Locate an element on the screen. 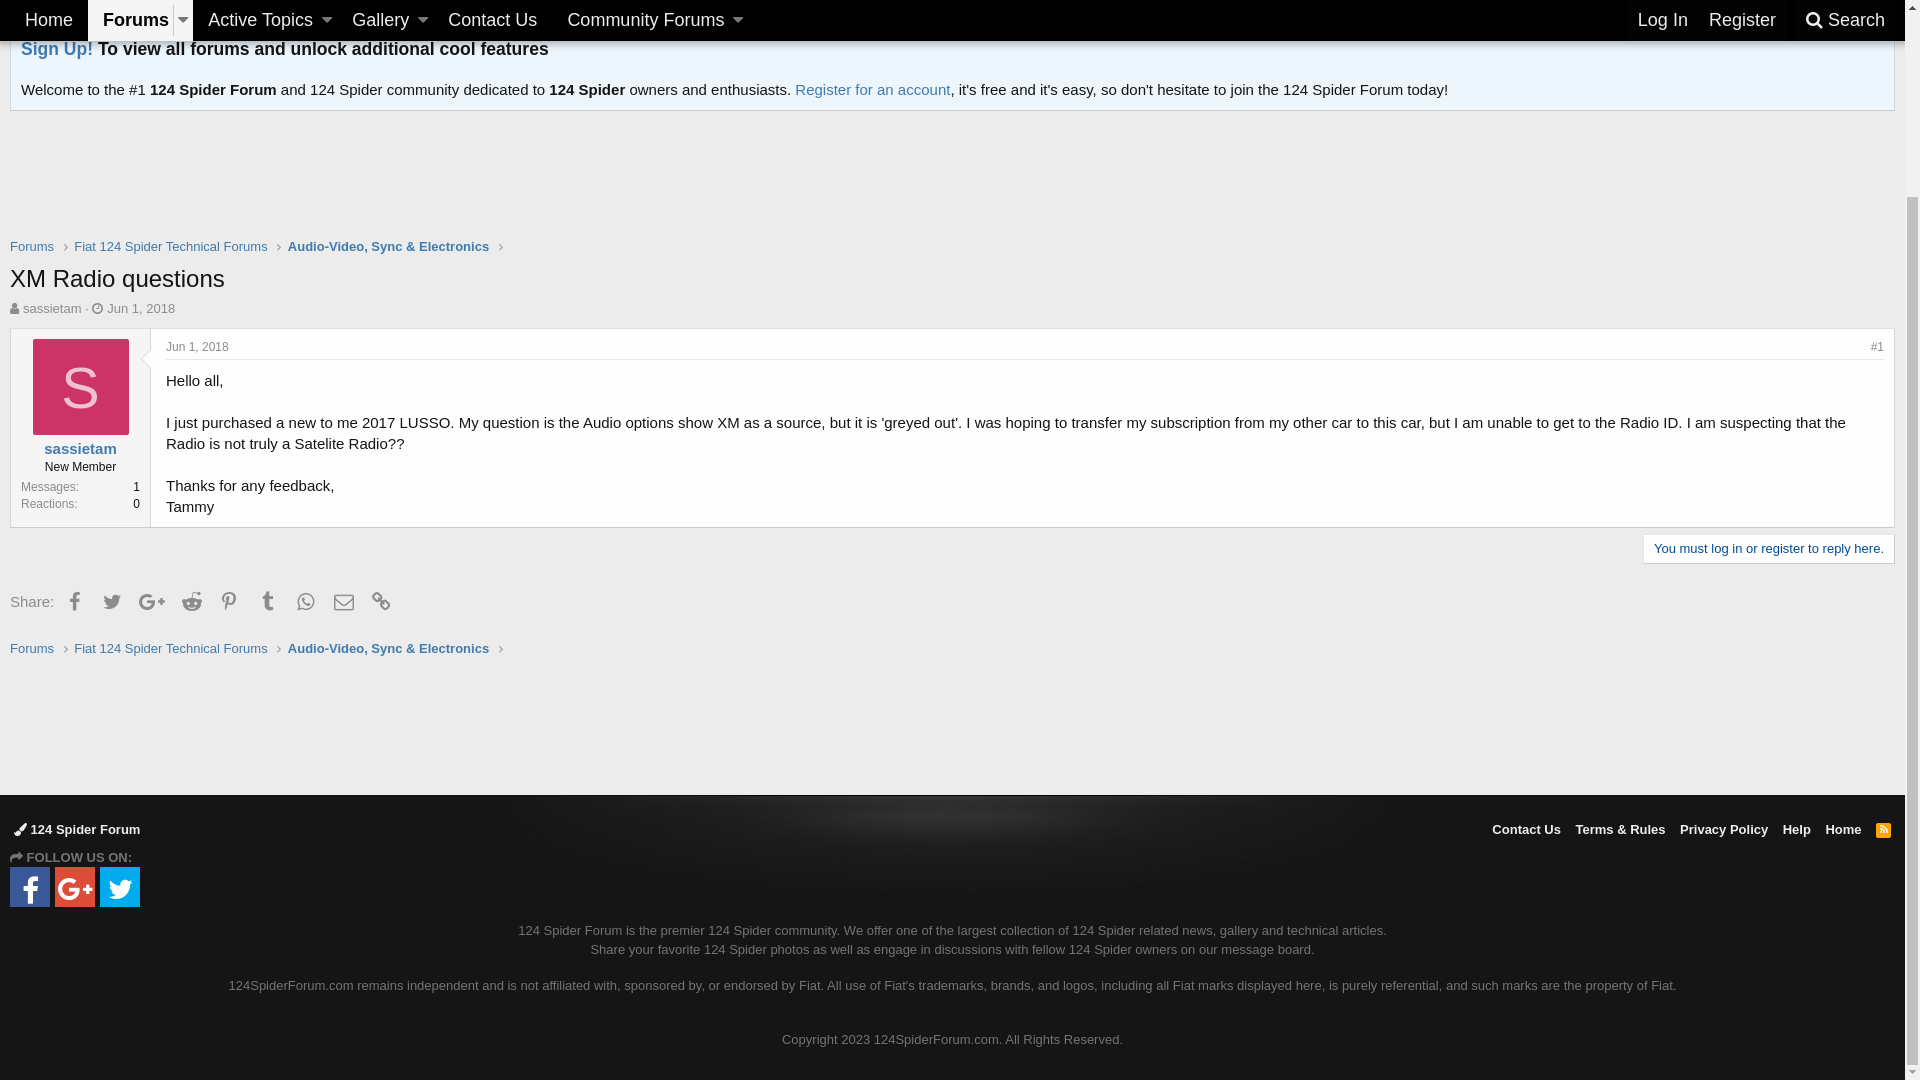 This screenshot has height=1080, width=1920. RSS is located at coordinates (1884, 1056).